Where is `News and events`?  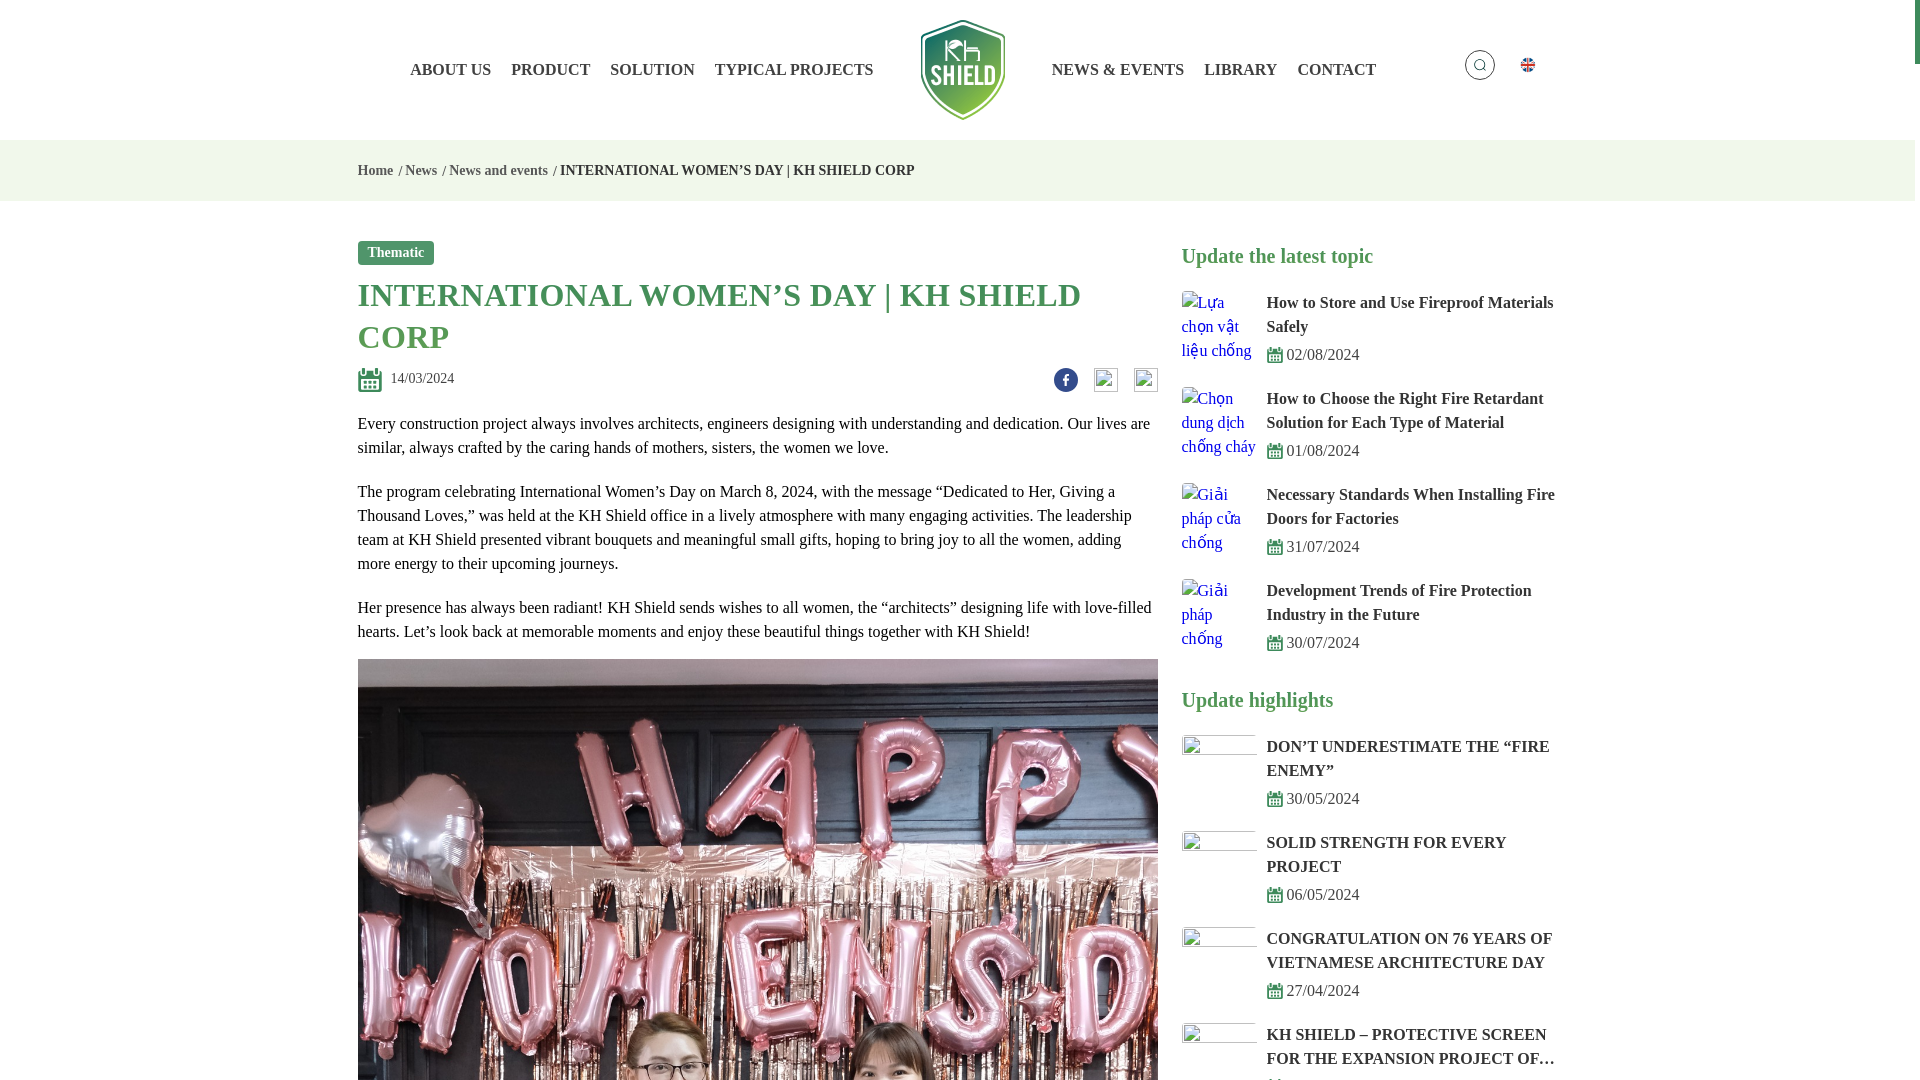
News and events is located at coordinates (504, 170).